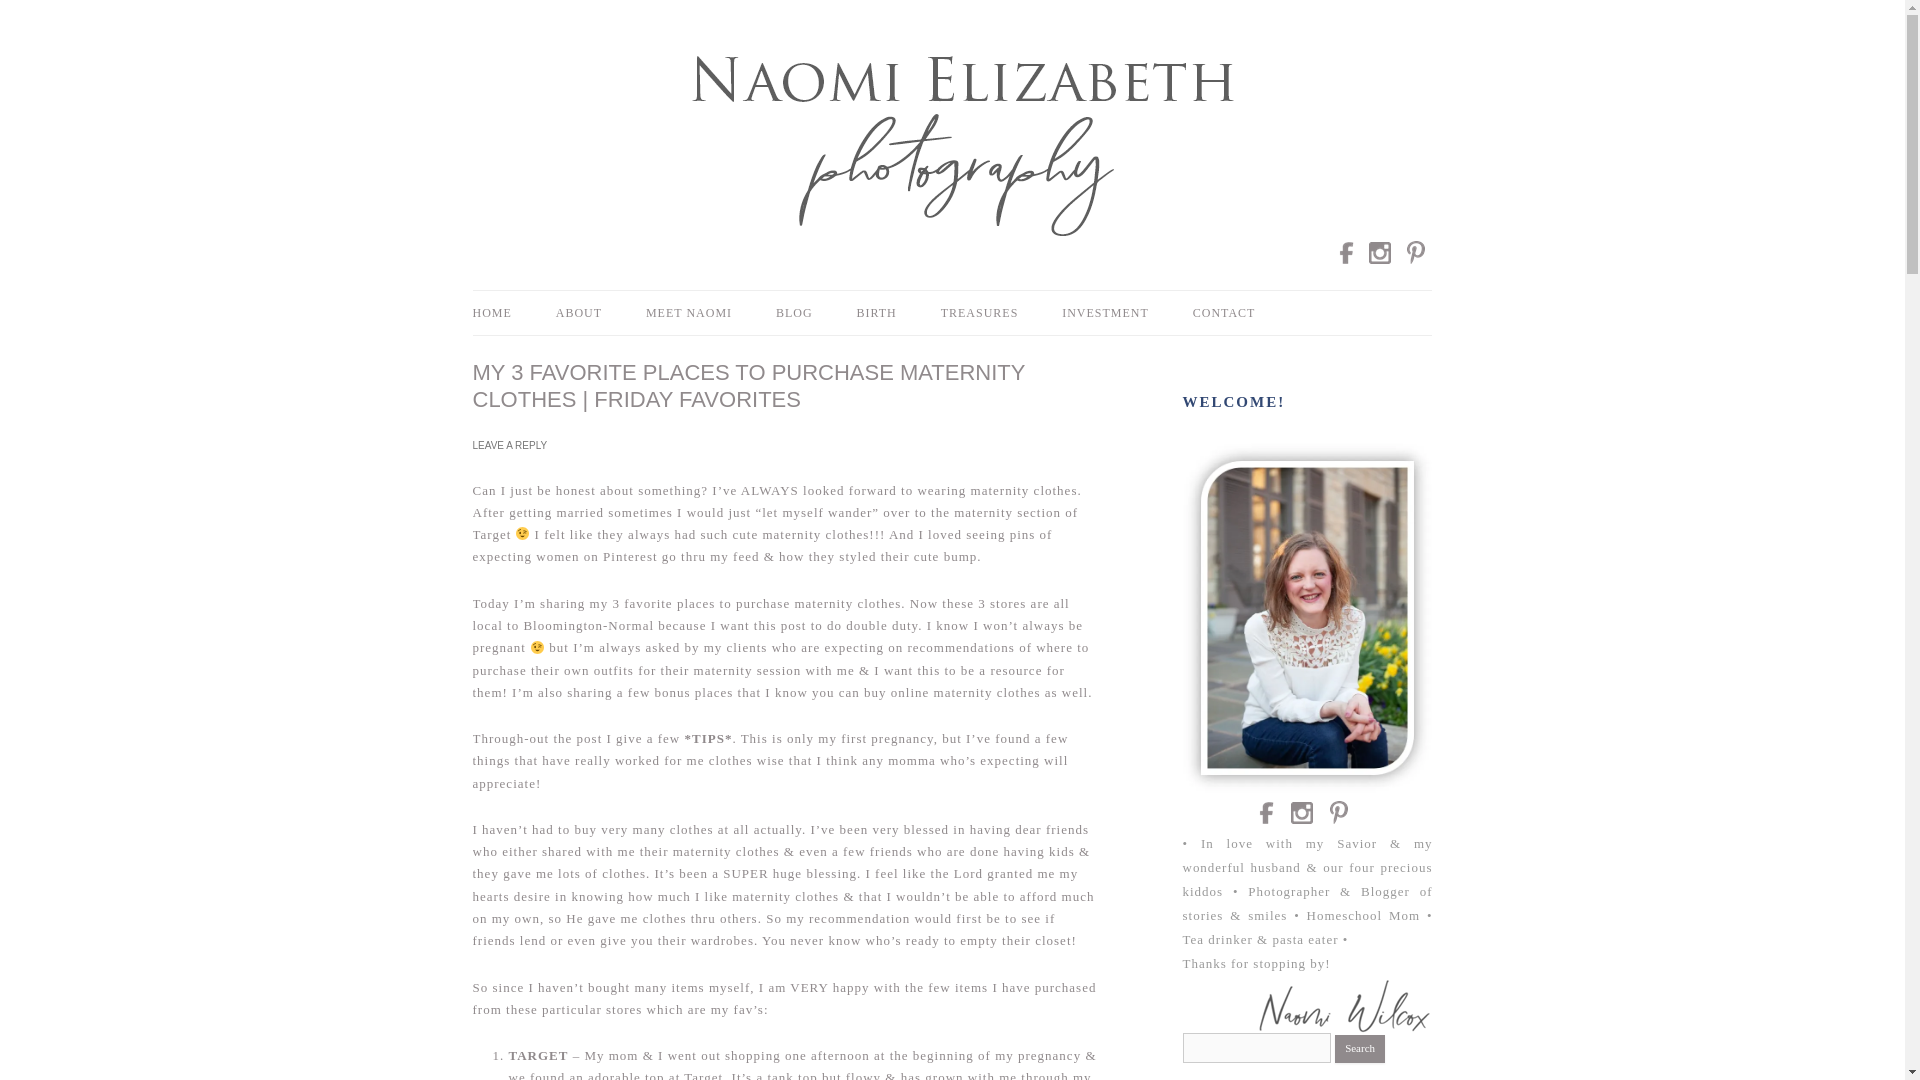 This screenshot has width=1920, height=1080. Describe the element at coordinates (579, 312) in the screenshot. I see `ABOUT` at that location.